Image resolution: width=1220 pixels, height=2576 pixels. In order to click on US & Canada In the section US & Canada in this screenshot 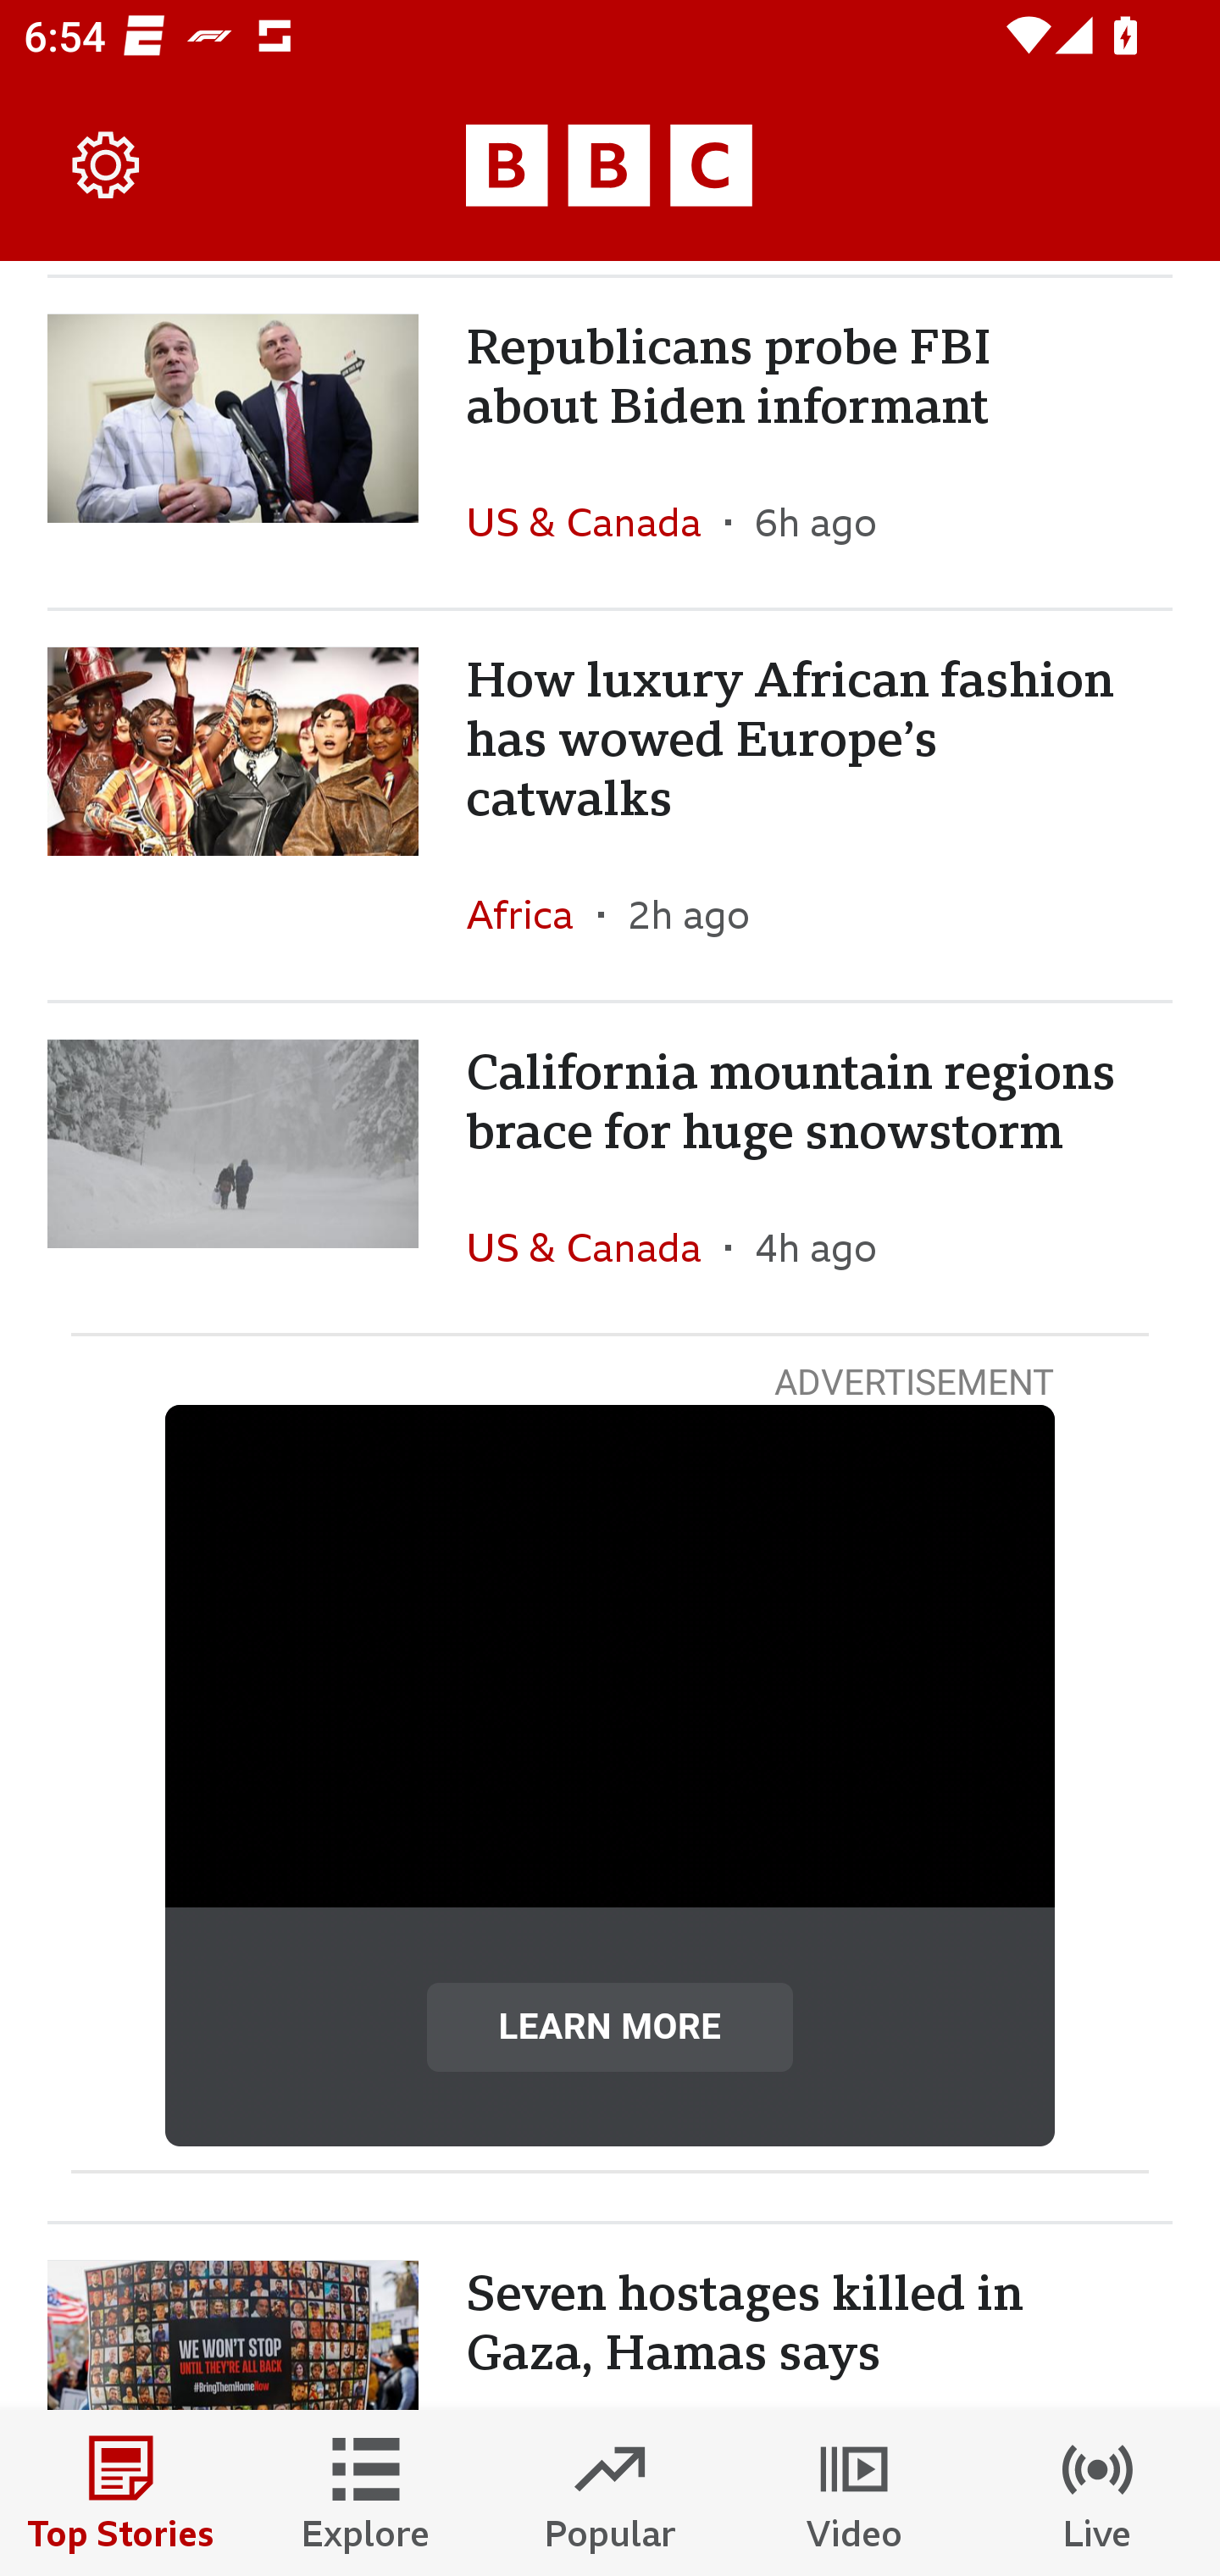, I will do `click(595, 1246)`.